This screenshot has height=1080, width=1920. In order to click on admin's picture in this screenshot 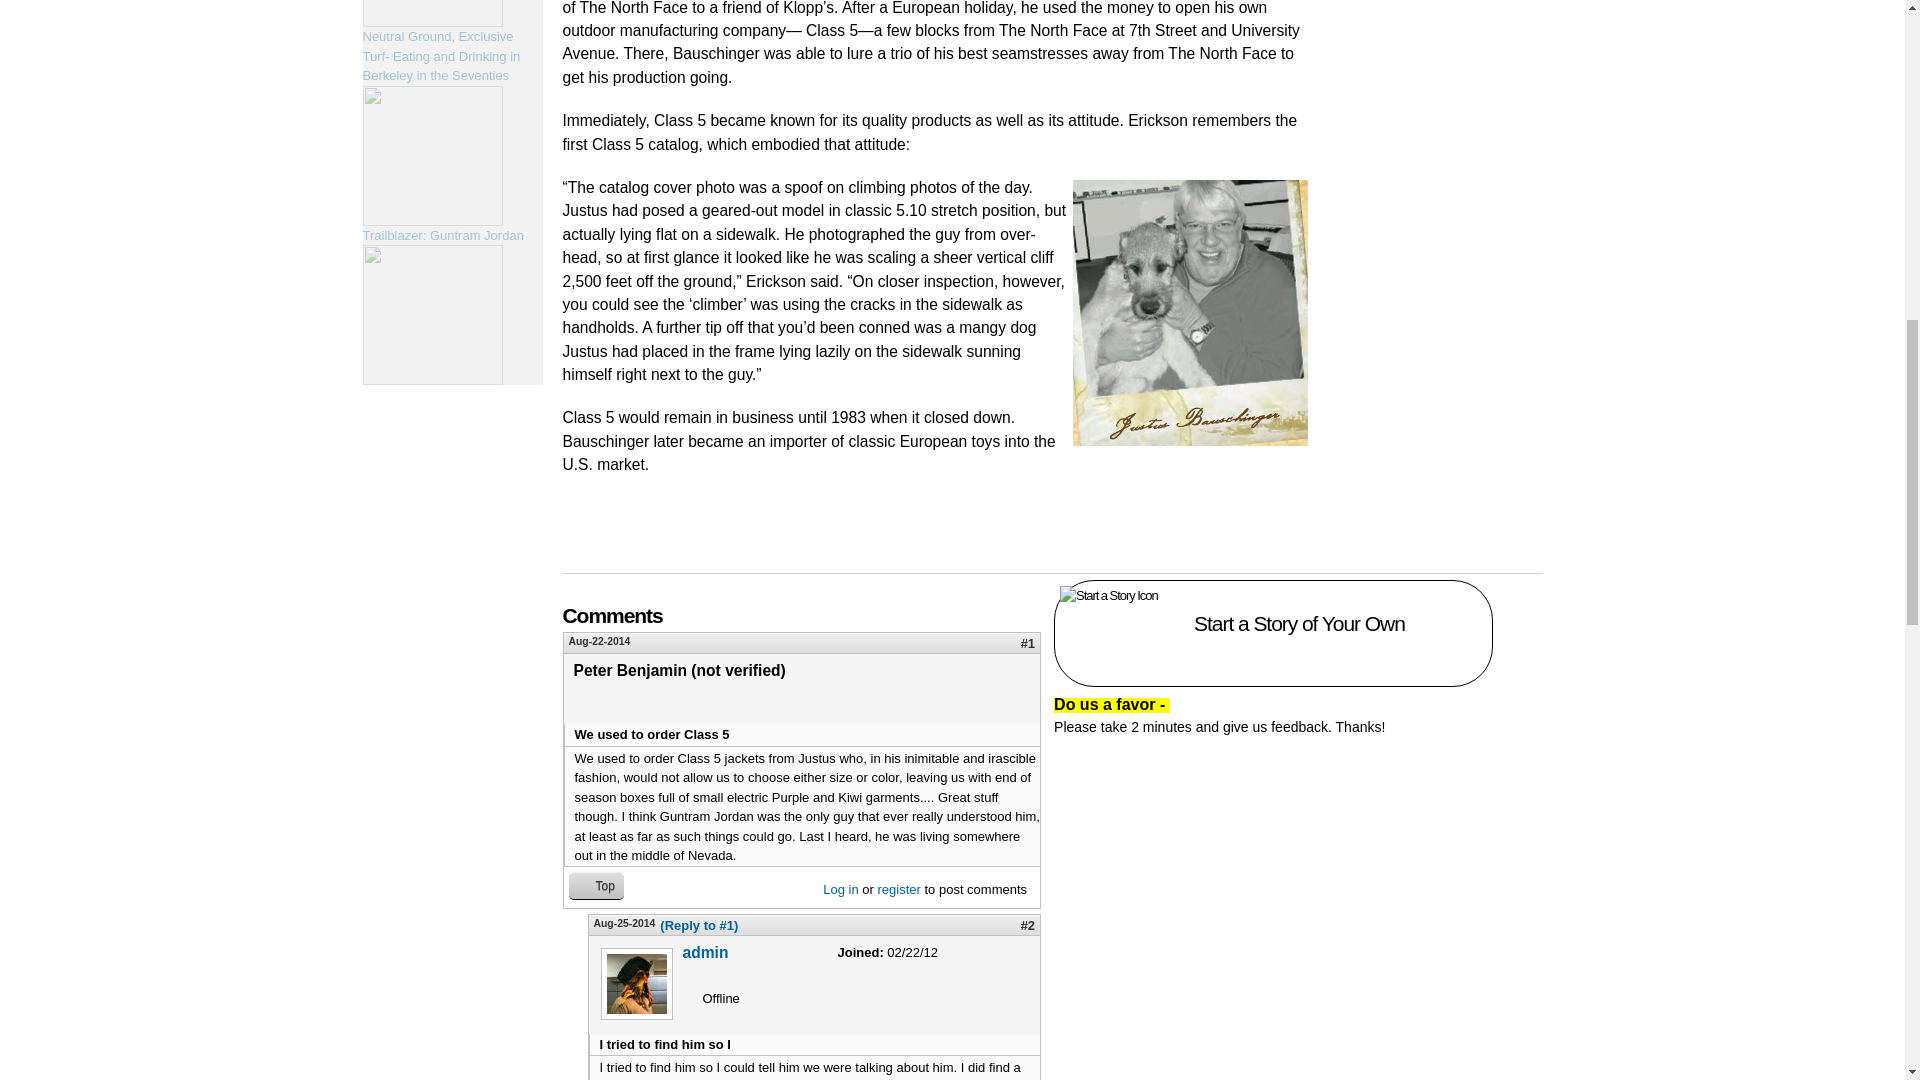, I will do `click(636, 984)`.